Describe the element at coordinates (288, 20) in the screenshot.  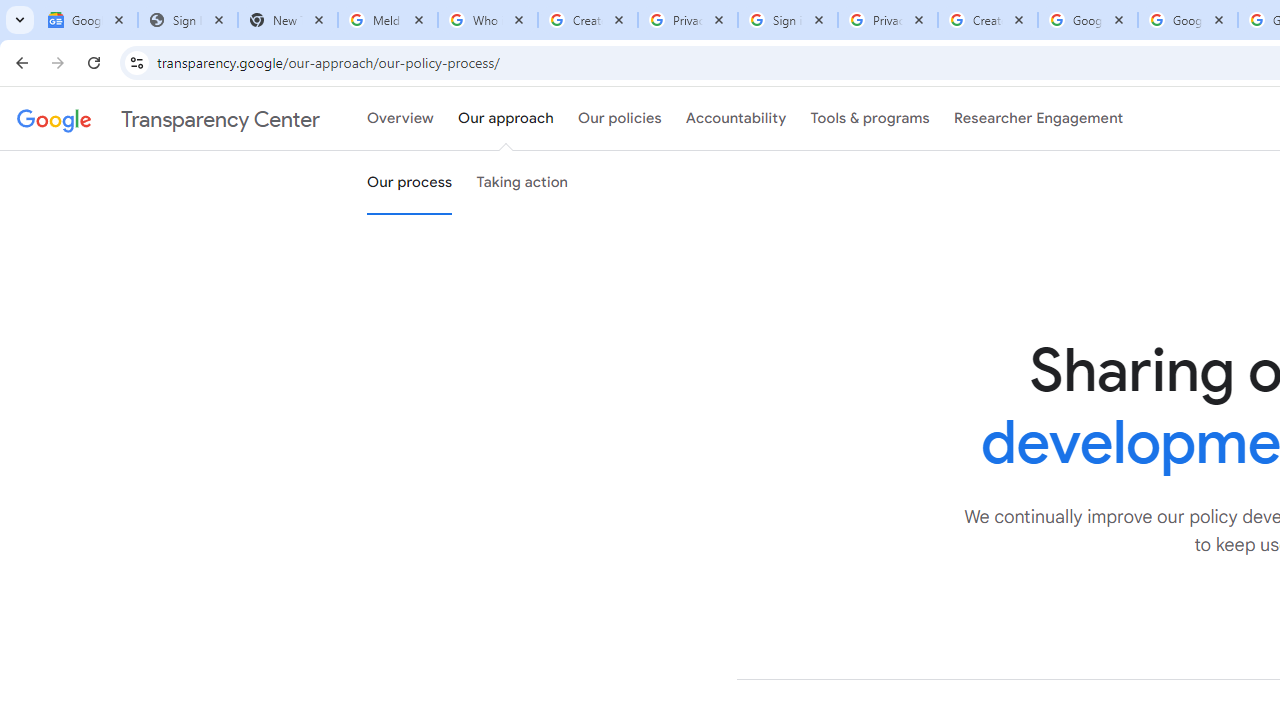
I see `New Tab` at that location.